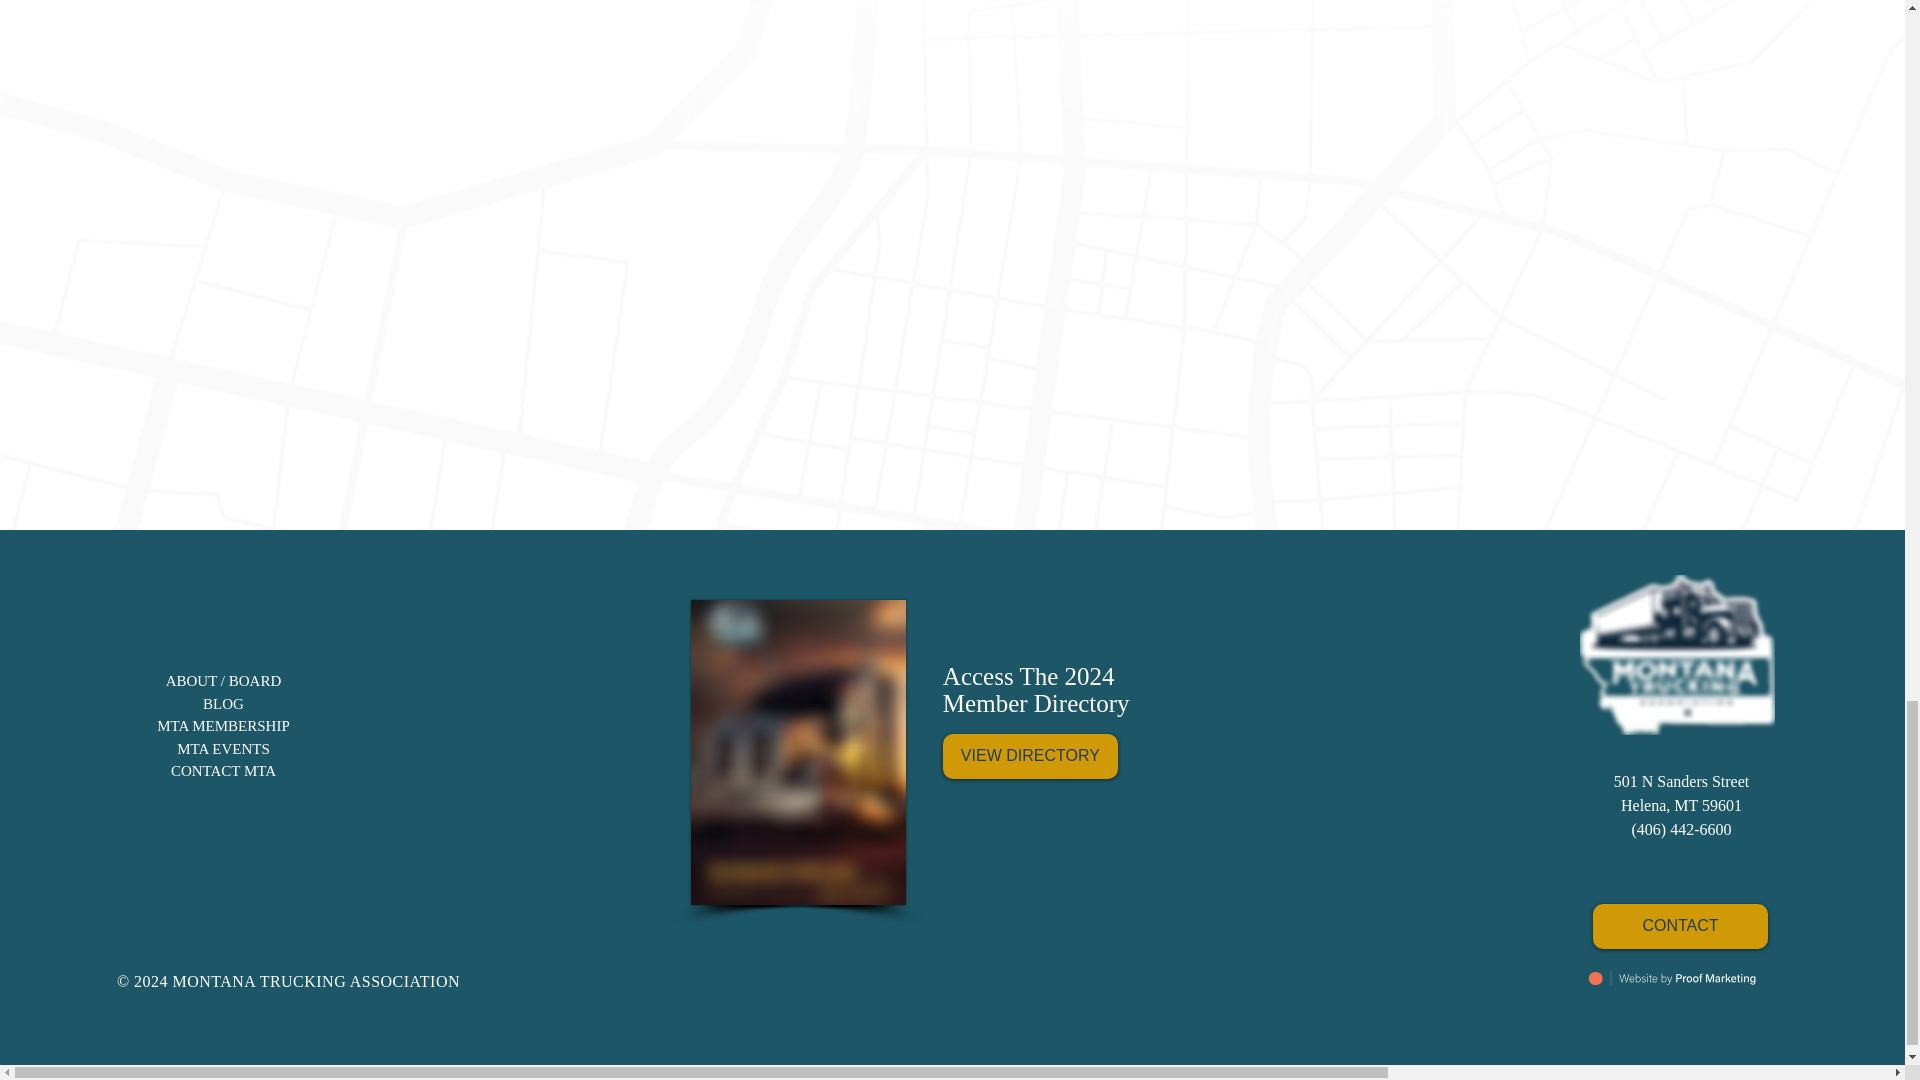  I want to click on BLOG, so click(223, 702).